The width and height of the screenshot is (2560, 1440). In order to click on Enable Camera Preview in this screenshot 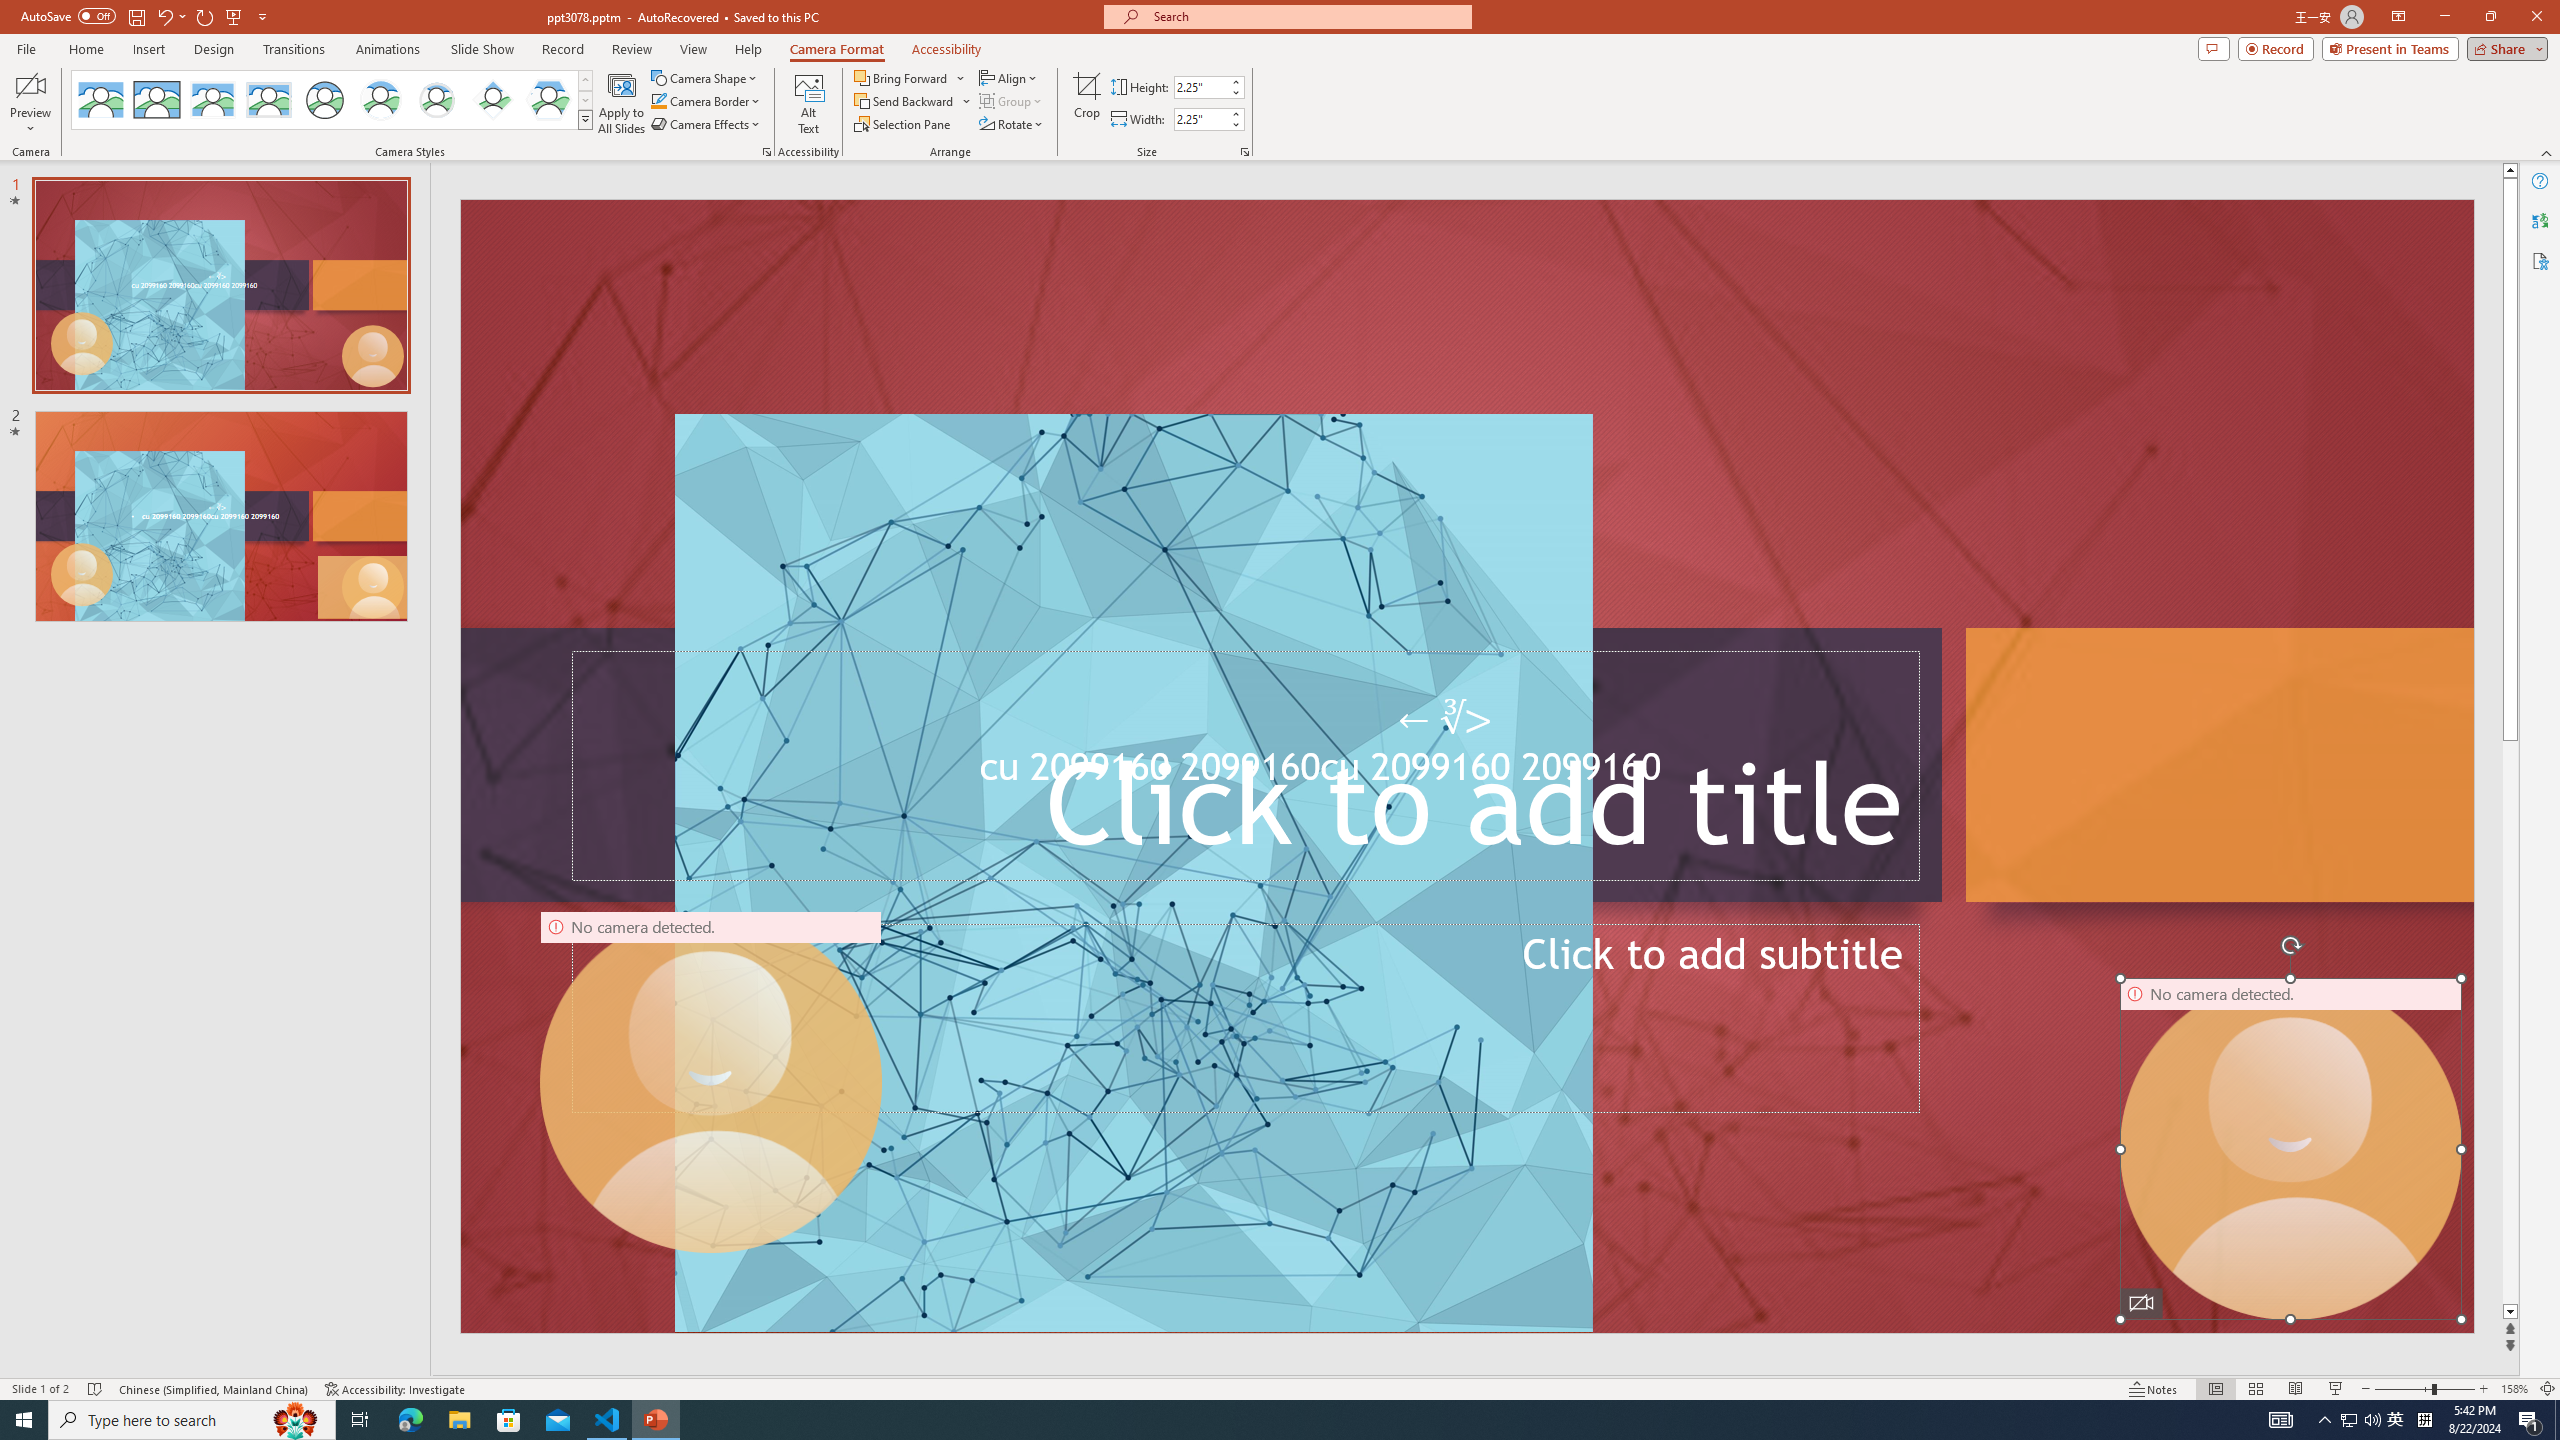, I will do `click(30, 85)`.